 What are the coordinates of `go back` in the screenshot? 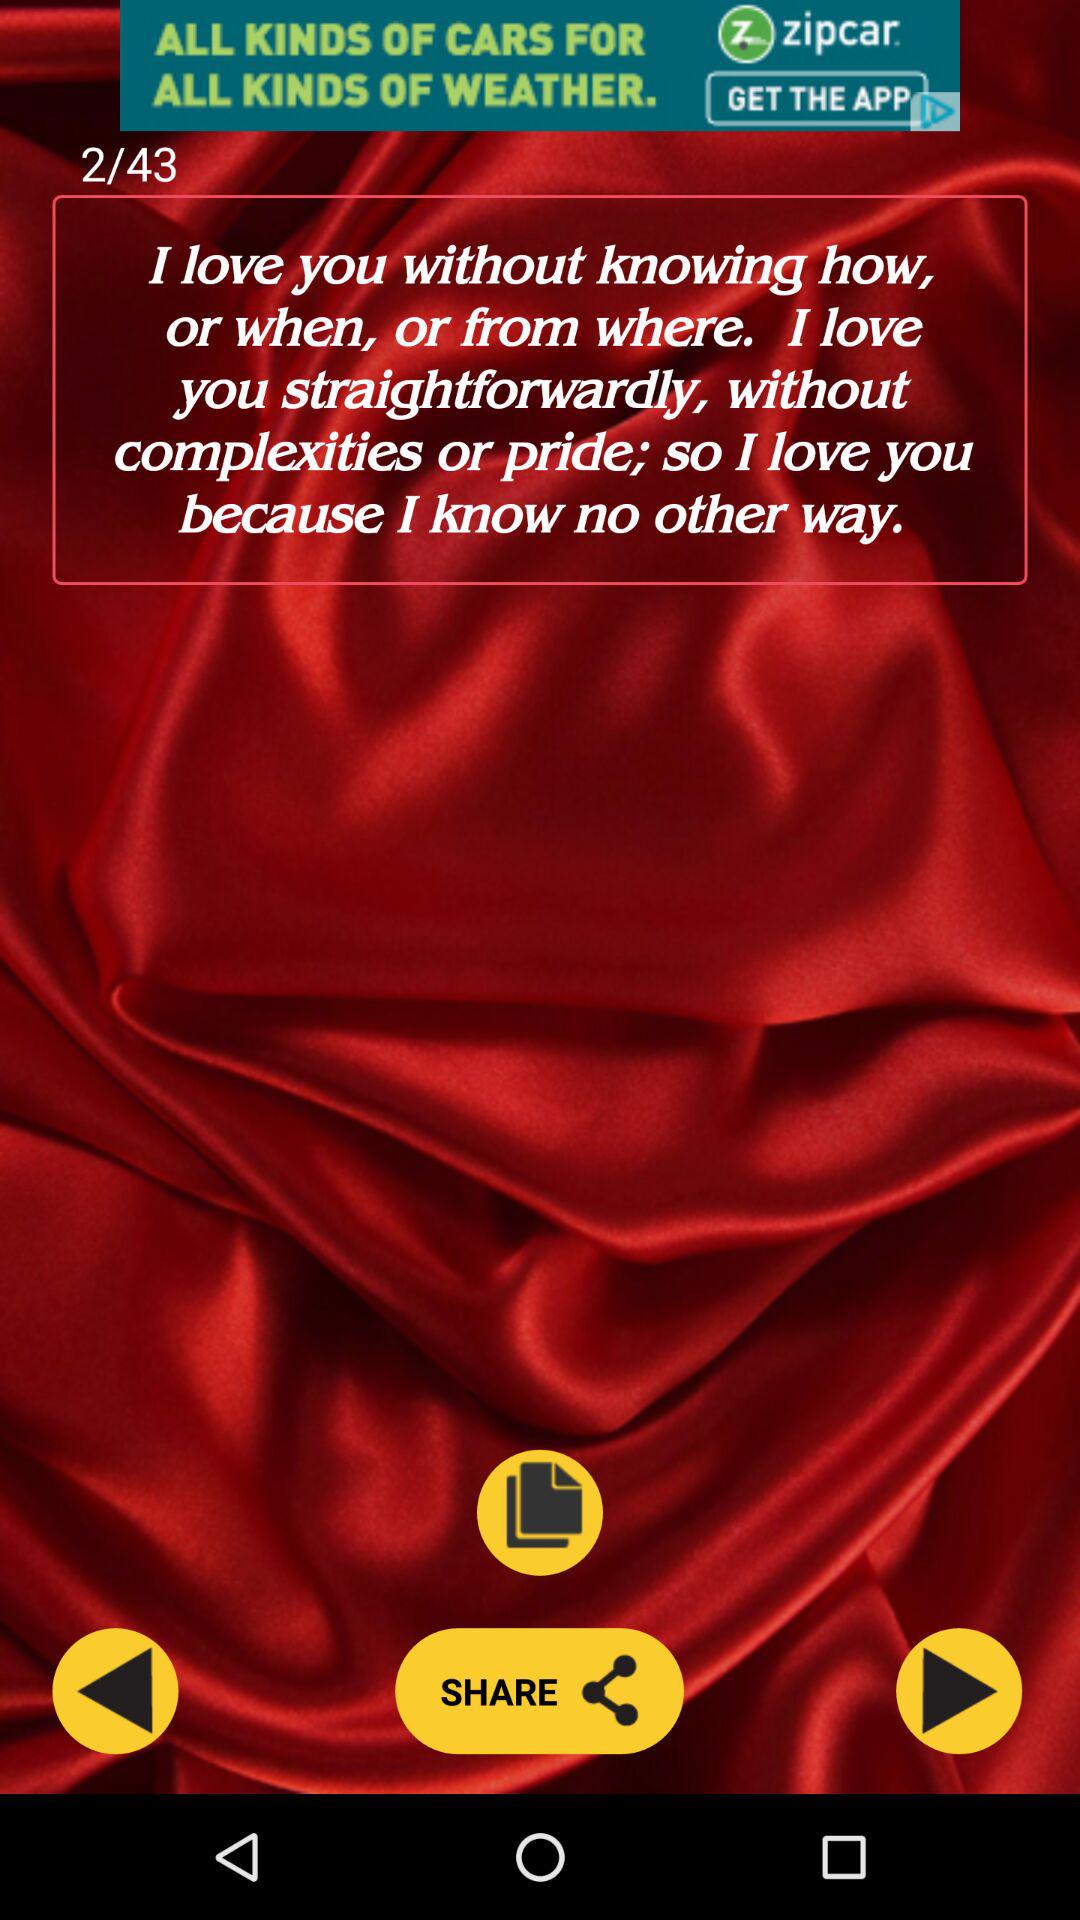 It's located at (115, 1691).